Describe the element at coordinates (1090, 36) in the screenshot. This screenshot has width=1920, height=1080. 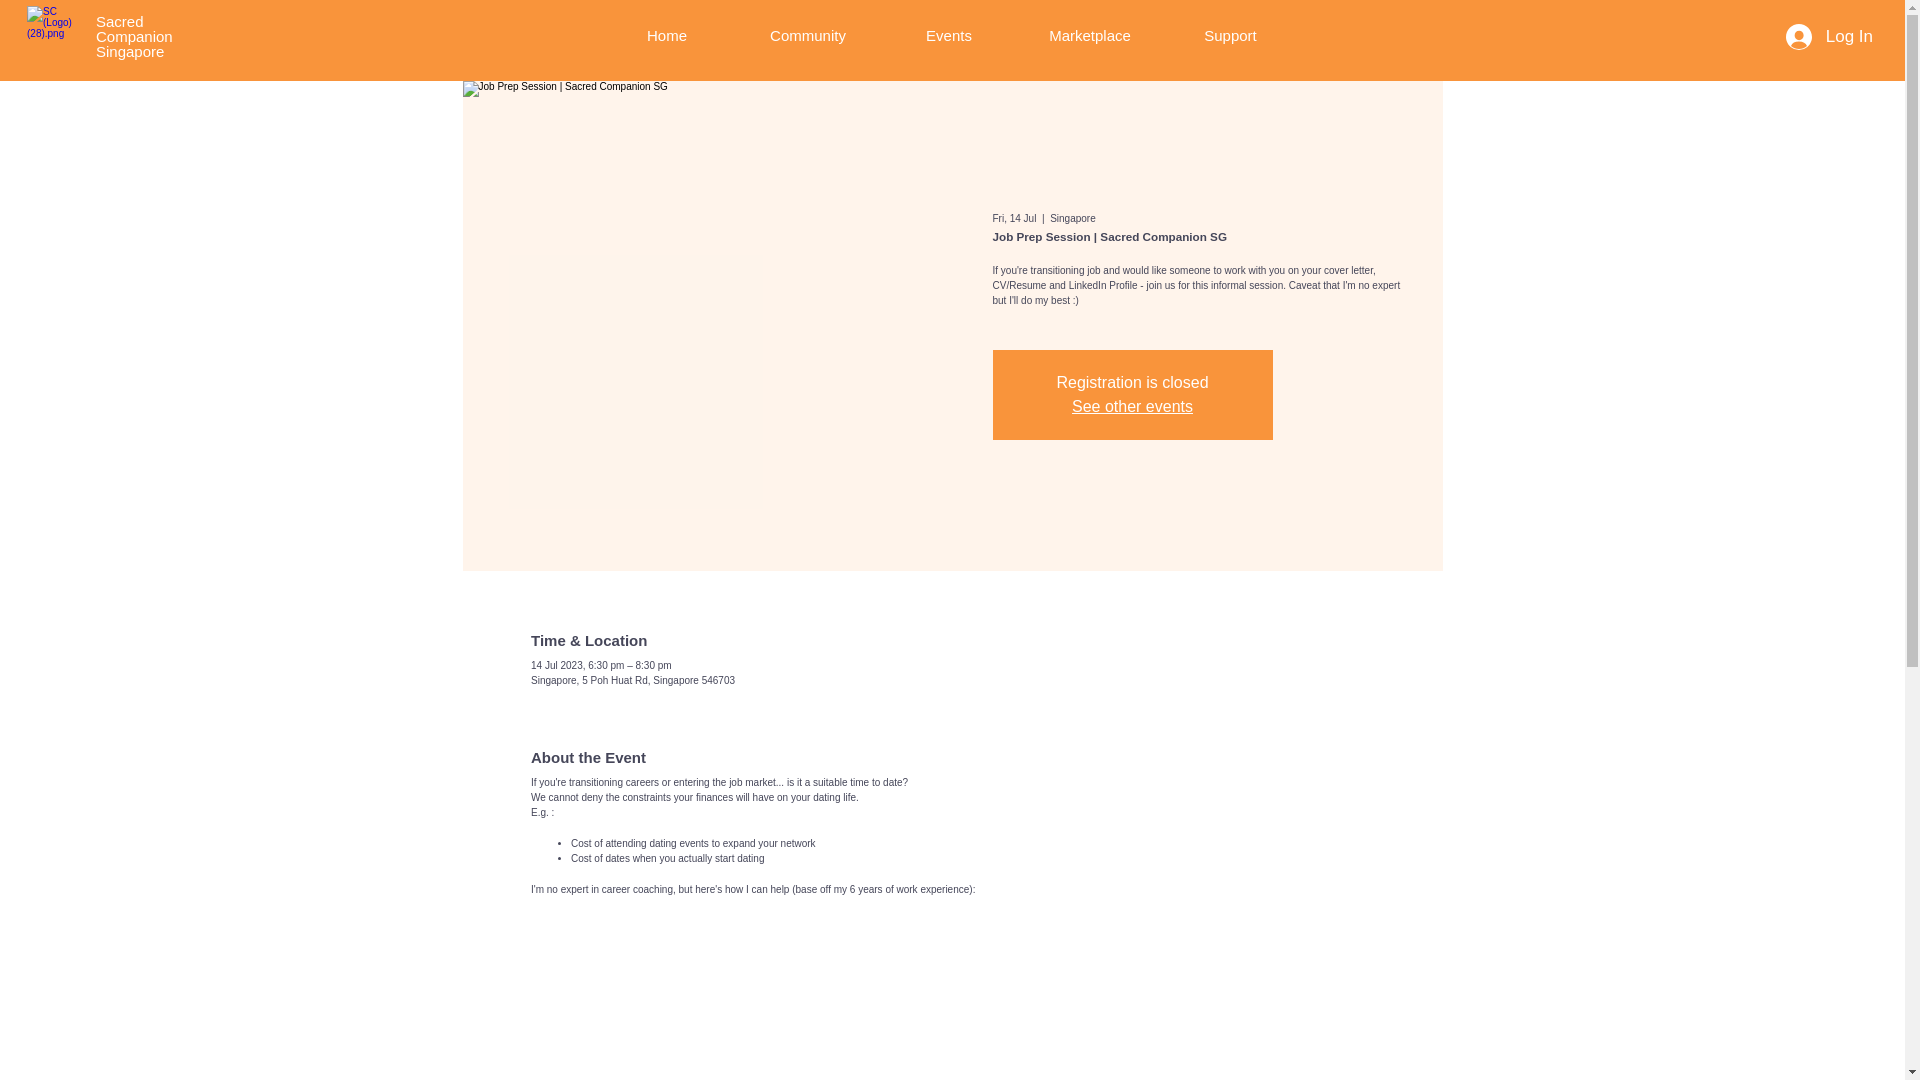
I see `Marketplace` at that location.